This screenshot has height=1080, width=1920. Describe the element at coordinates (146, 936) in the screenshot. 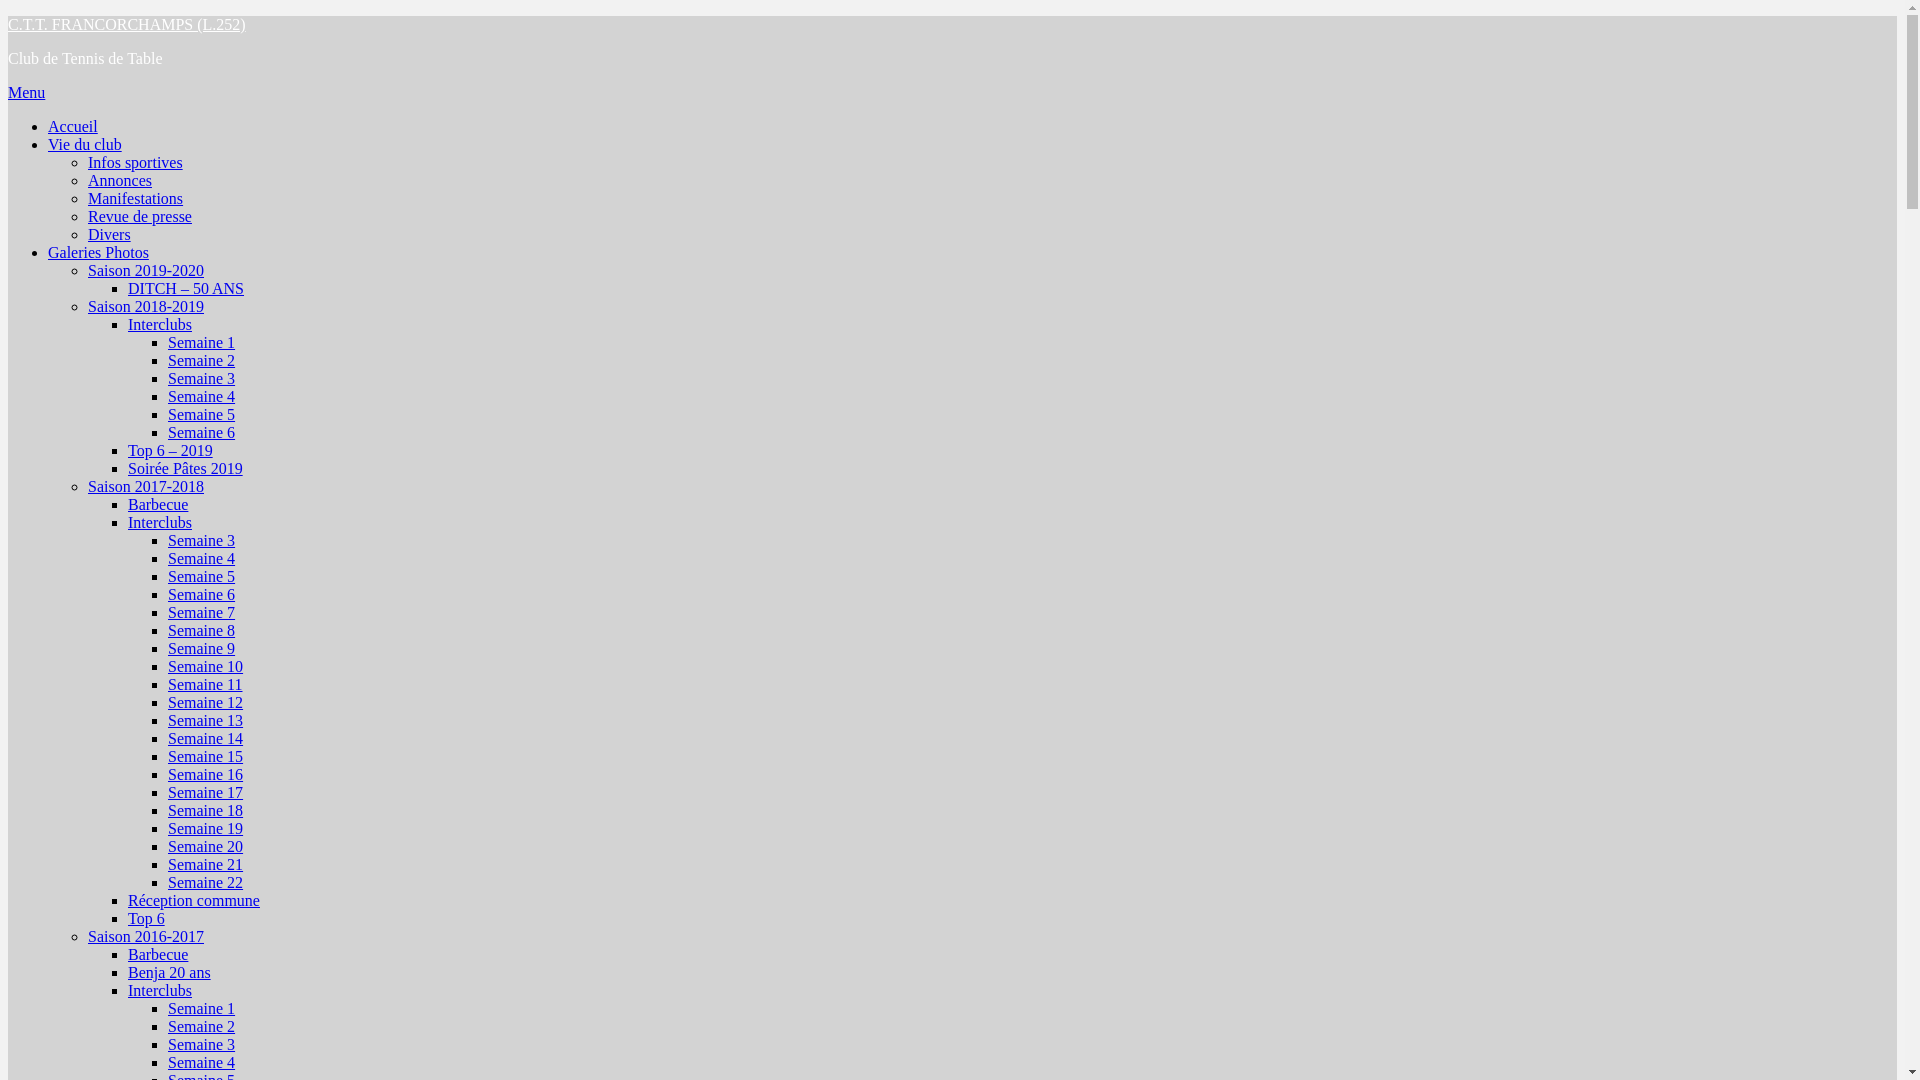

I see `Saison 2016-2017` at that location.